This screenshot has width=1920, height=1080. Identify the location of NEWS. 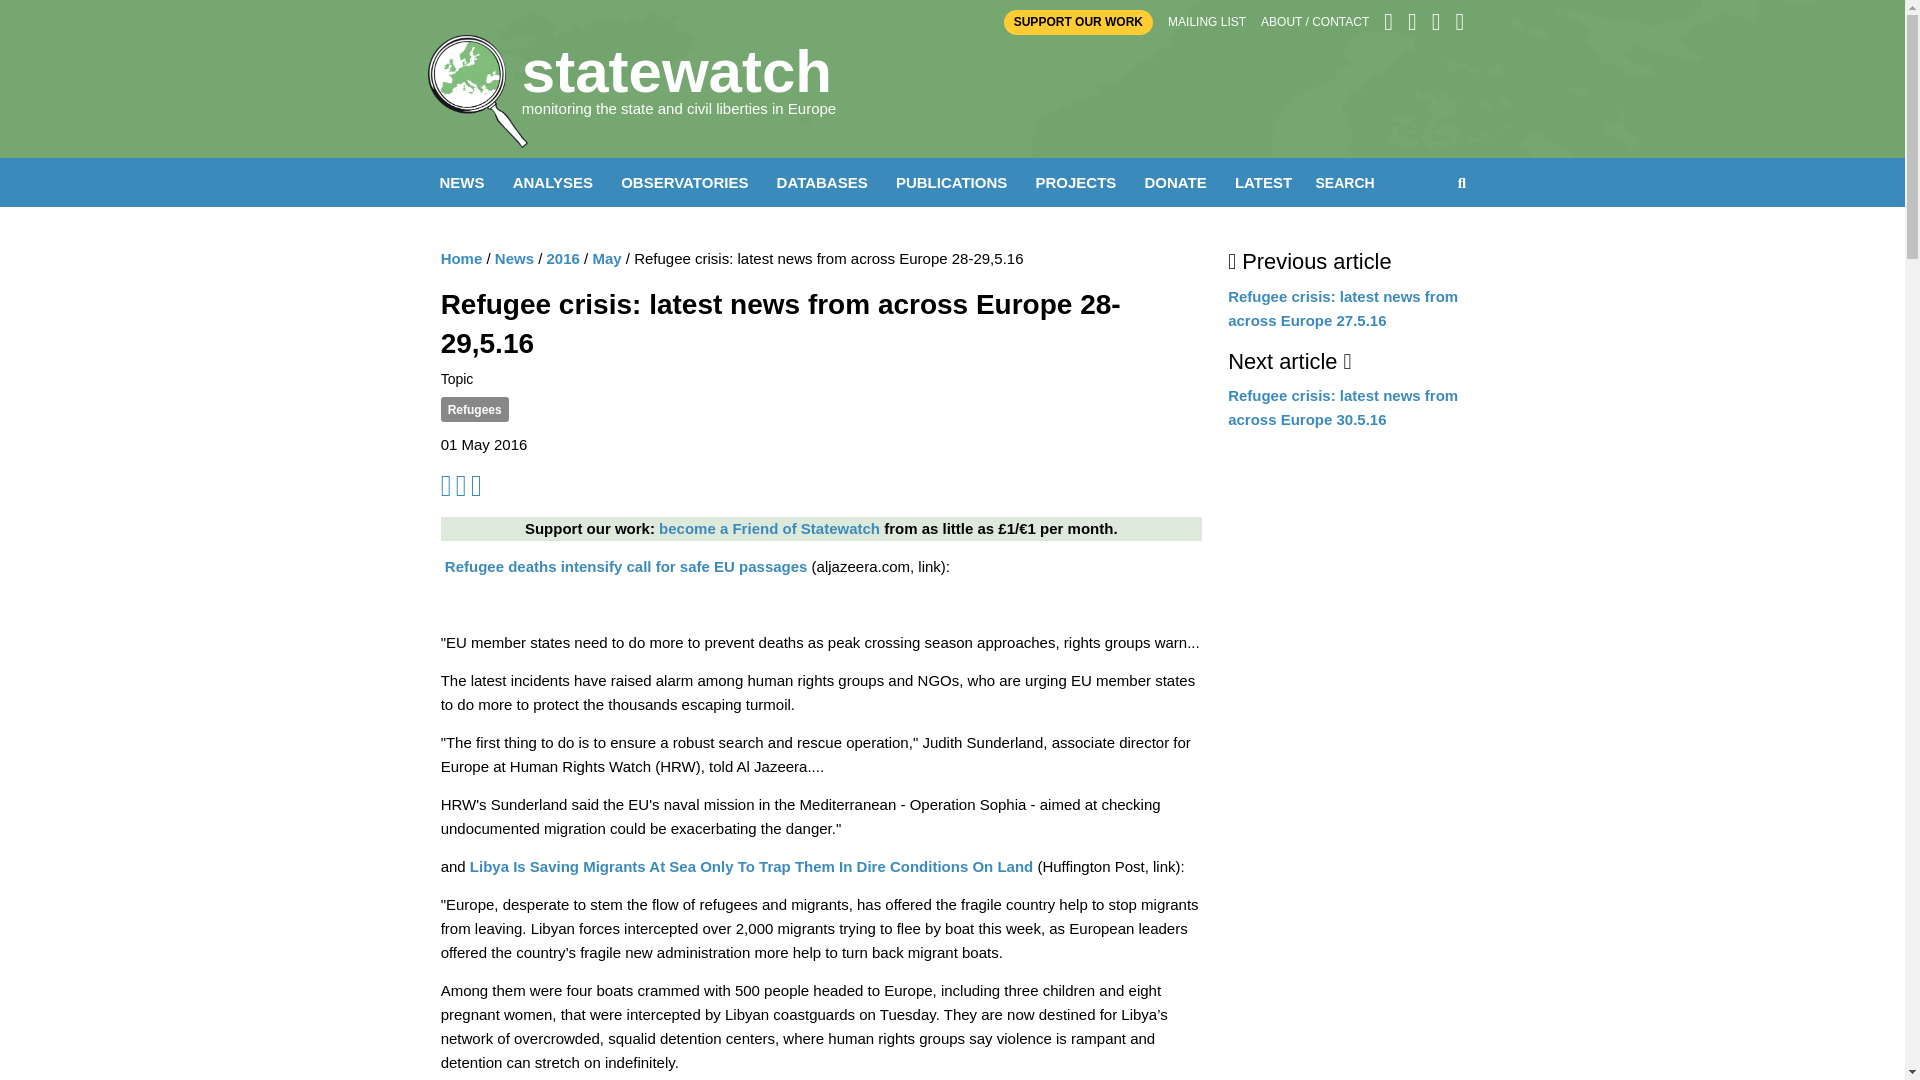
(462, 182).